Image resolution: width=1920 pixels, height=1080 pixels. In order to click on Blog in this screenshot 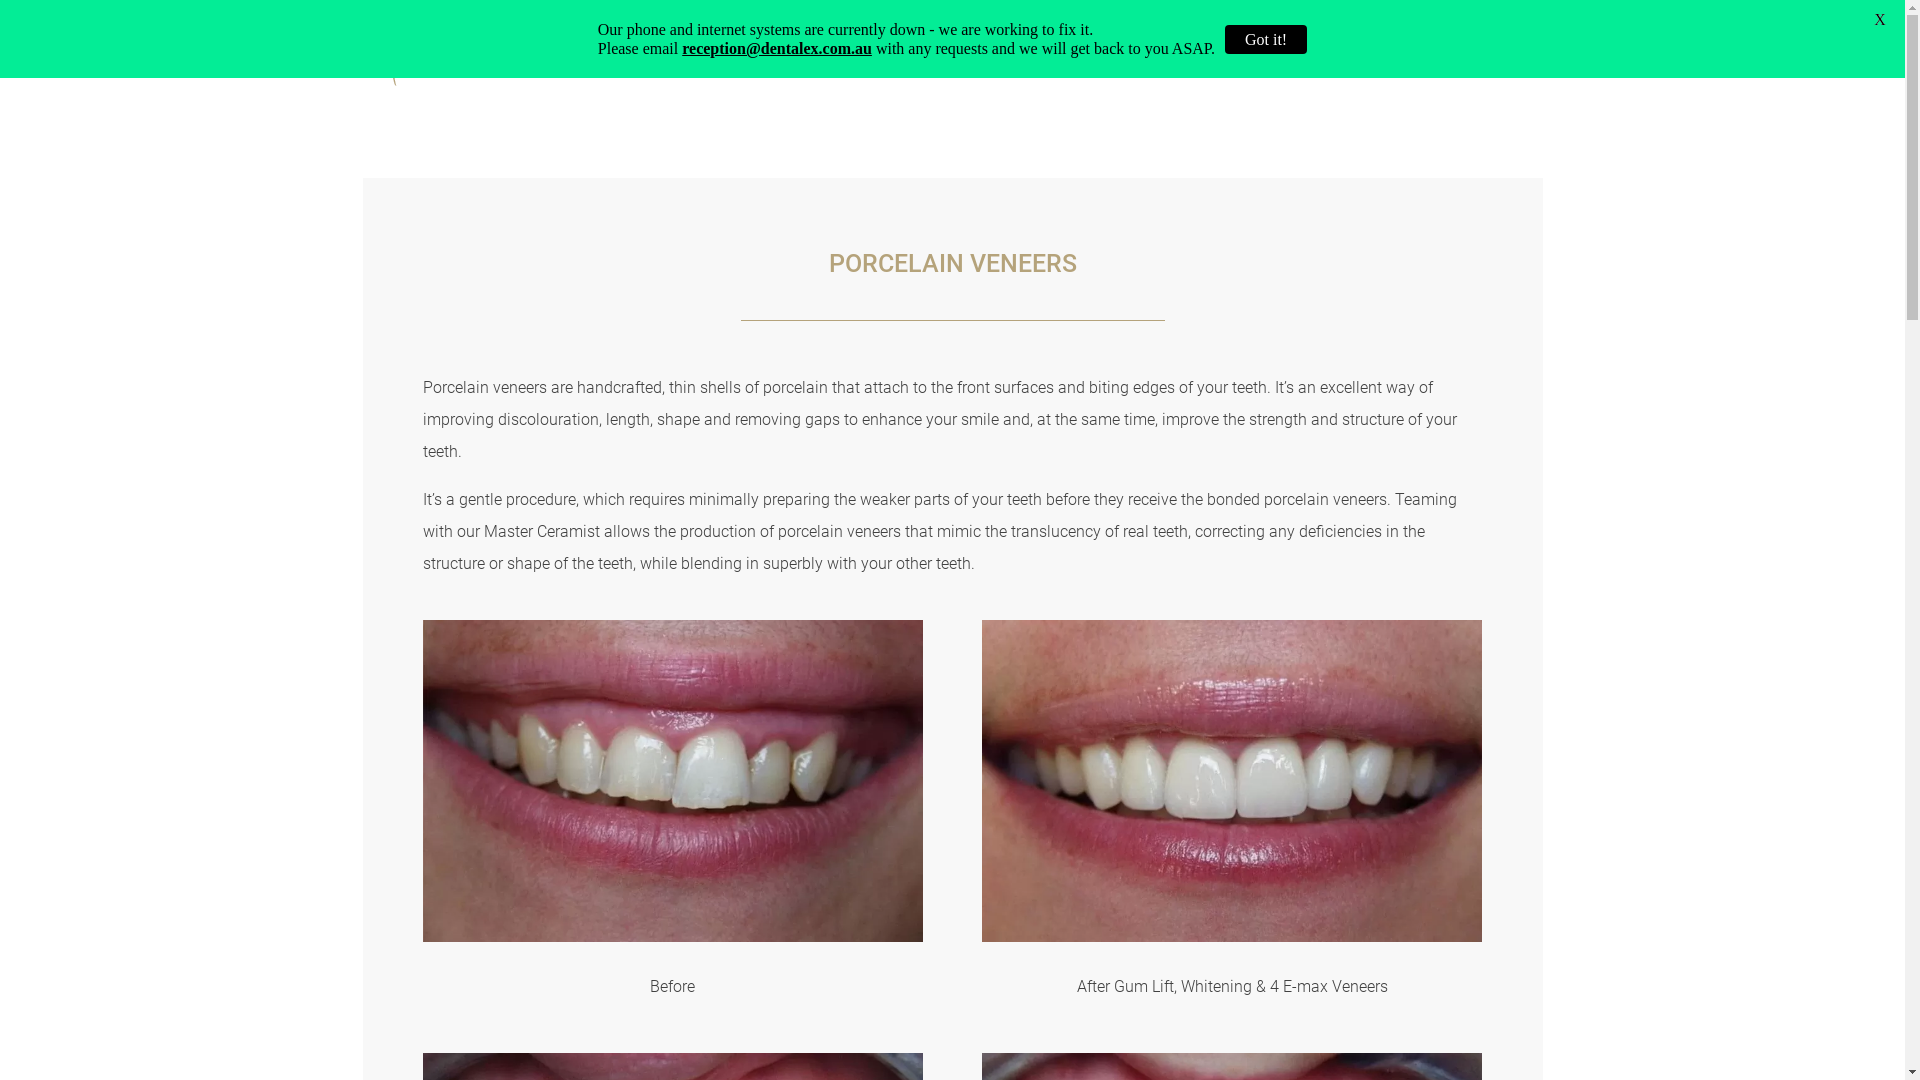, I will do `click(1224, 56)`.